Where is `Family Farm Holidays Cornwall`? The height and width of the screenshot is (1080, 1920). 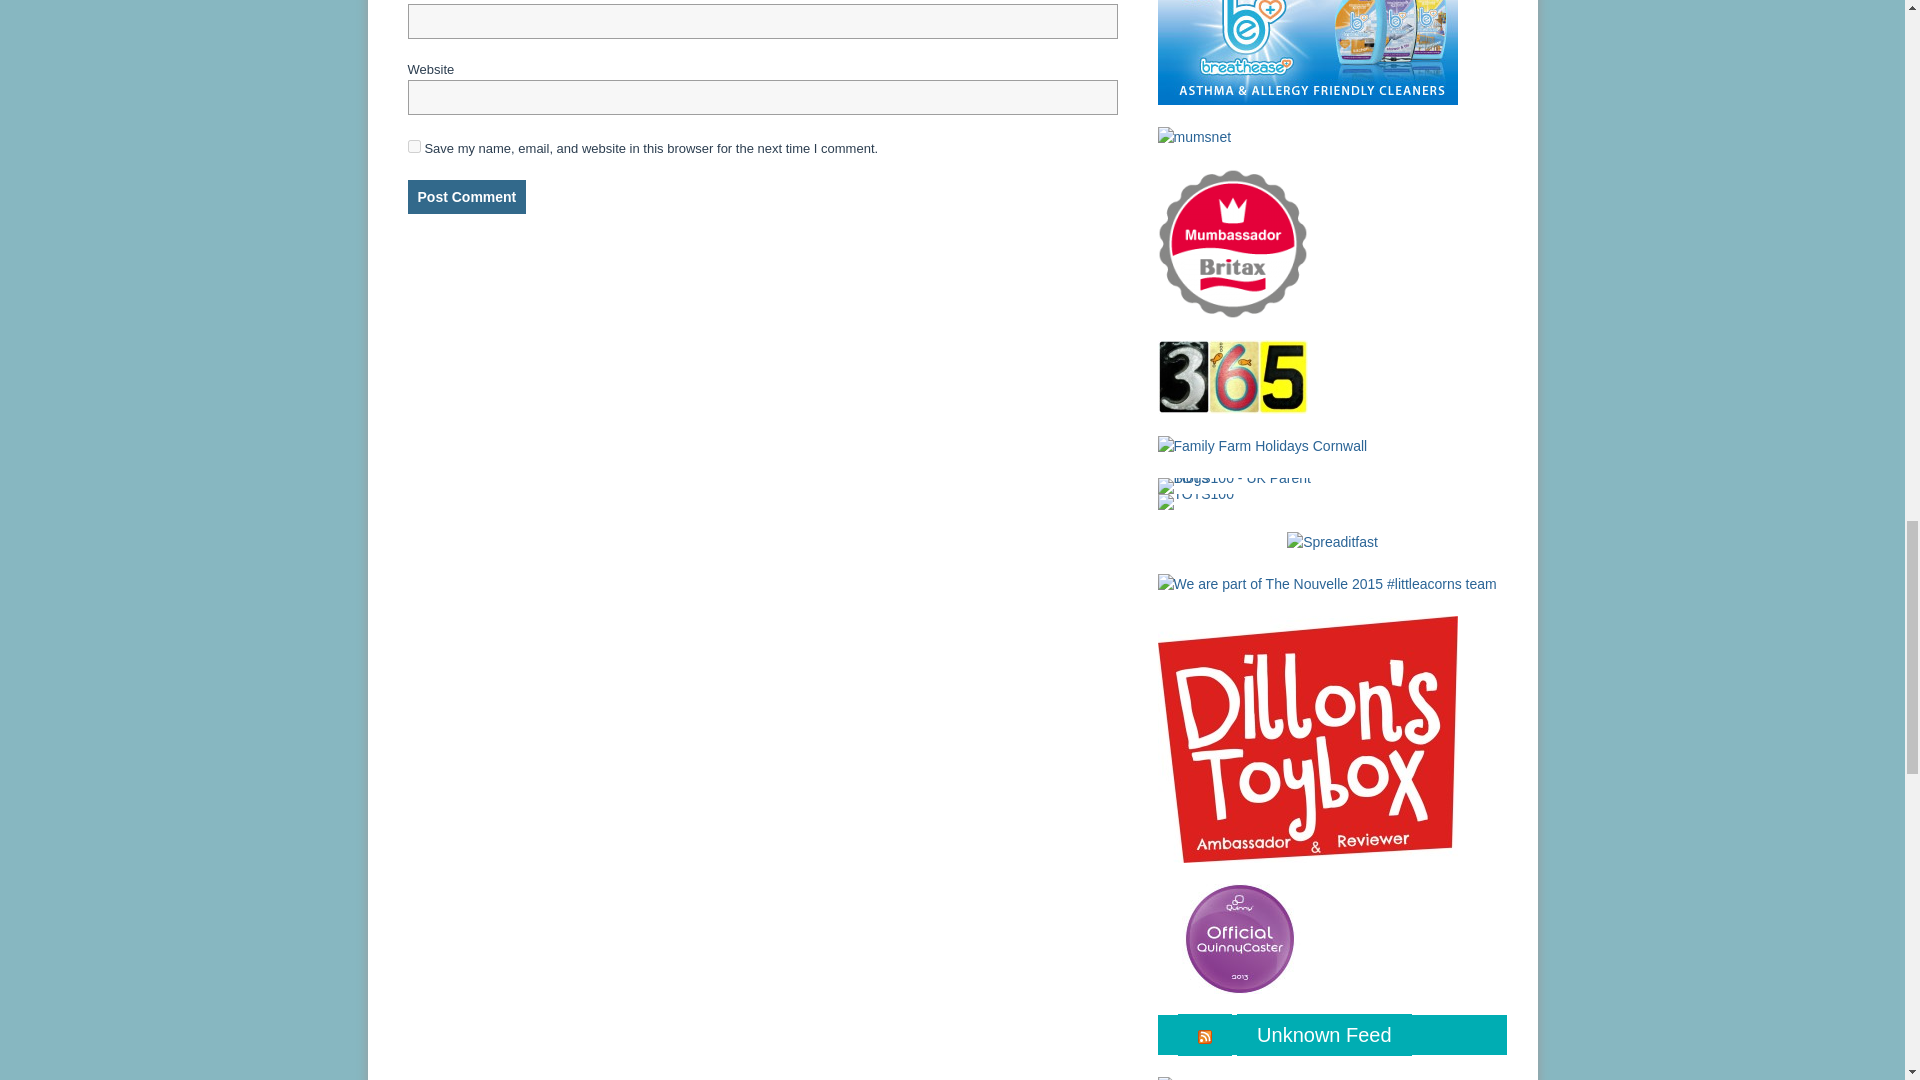
Family Farm Holidays Cornwall is located at coordinates (1262, 444).